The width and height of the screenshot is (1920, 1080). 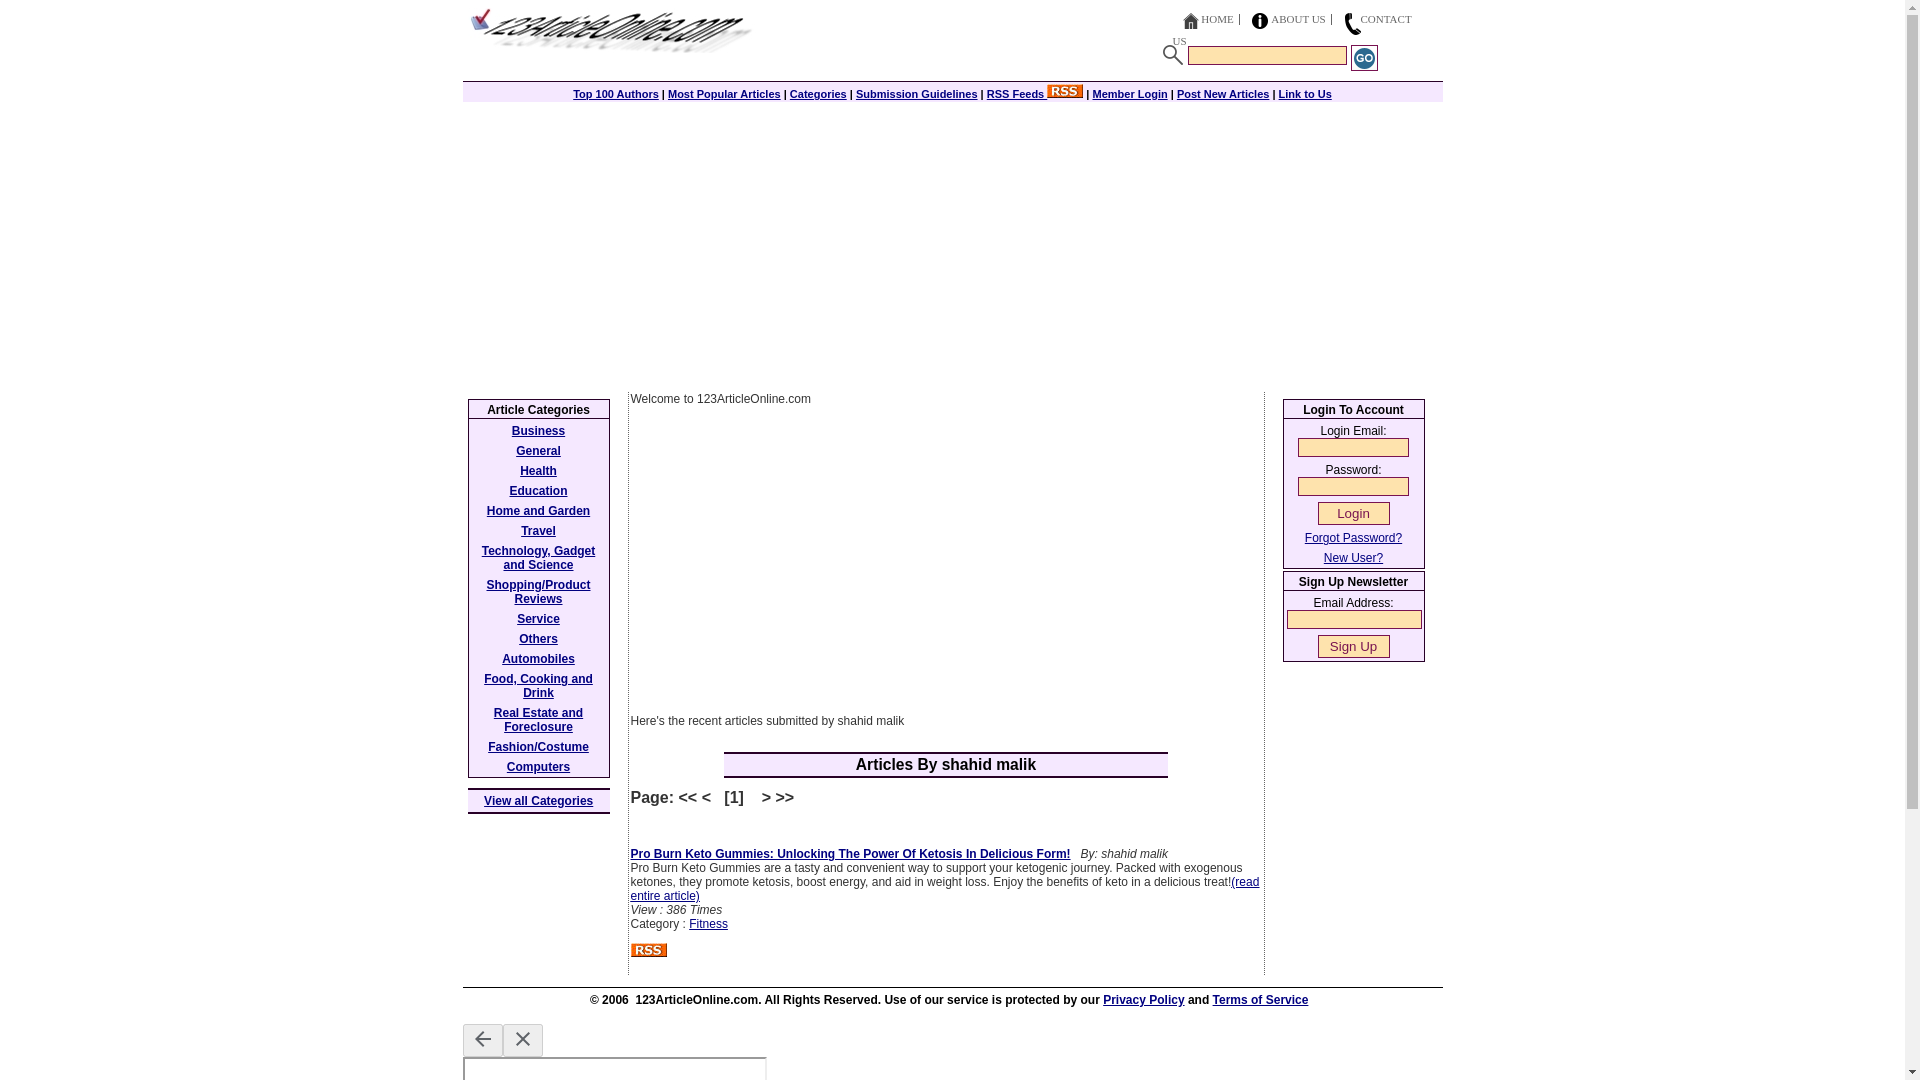 What do you see at coordinates (537, 490) in the screenshot?
I see `Education` at bounding box center [537, 490].